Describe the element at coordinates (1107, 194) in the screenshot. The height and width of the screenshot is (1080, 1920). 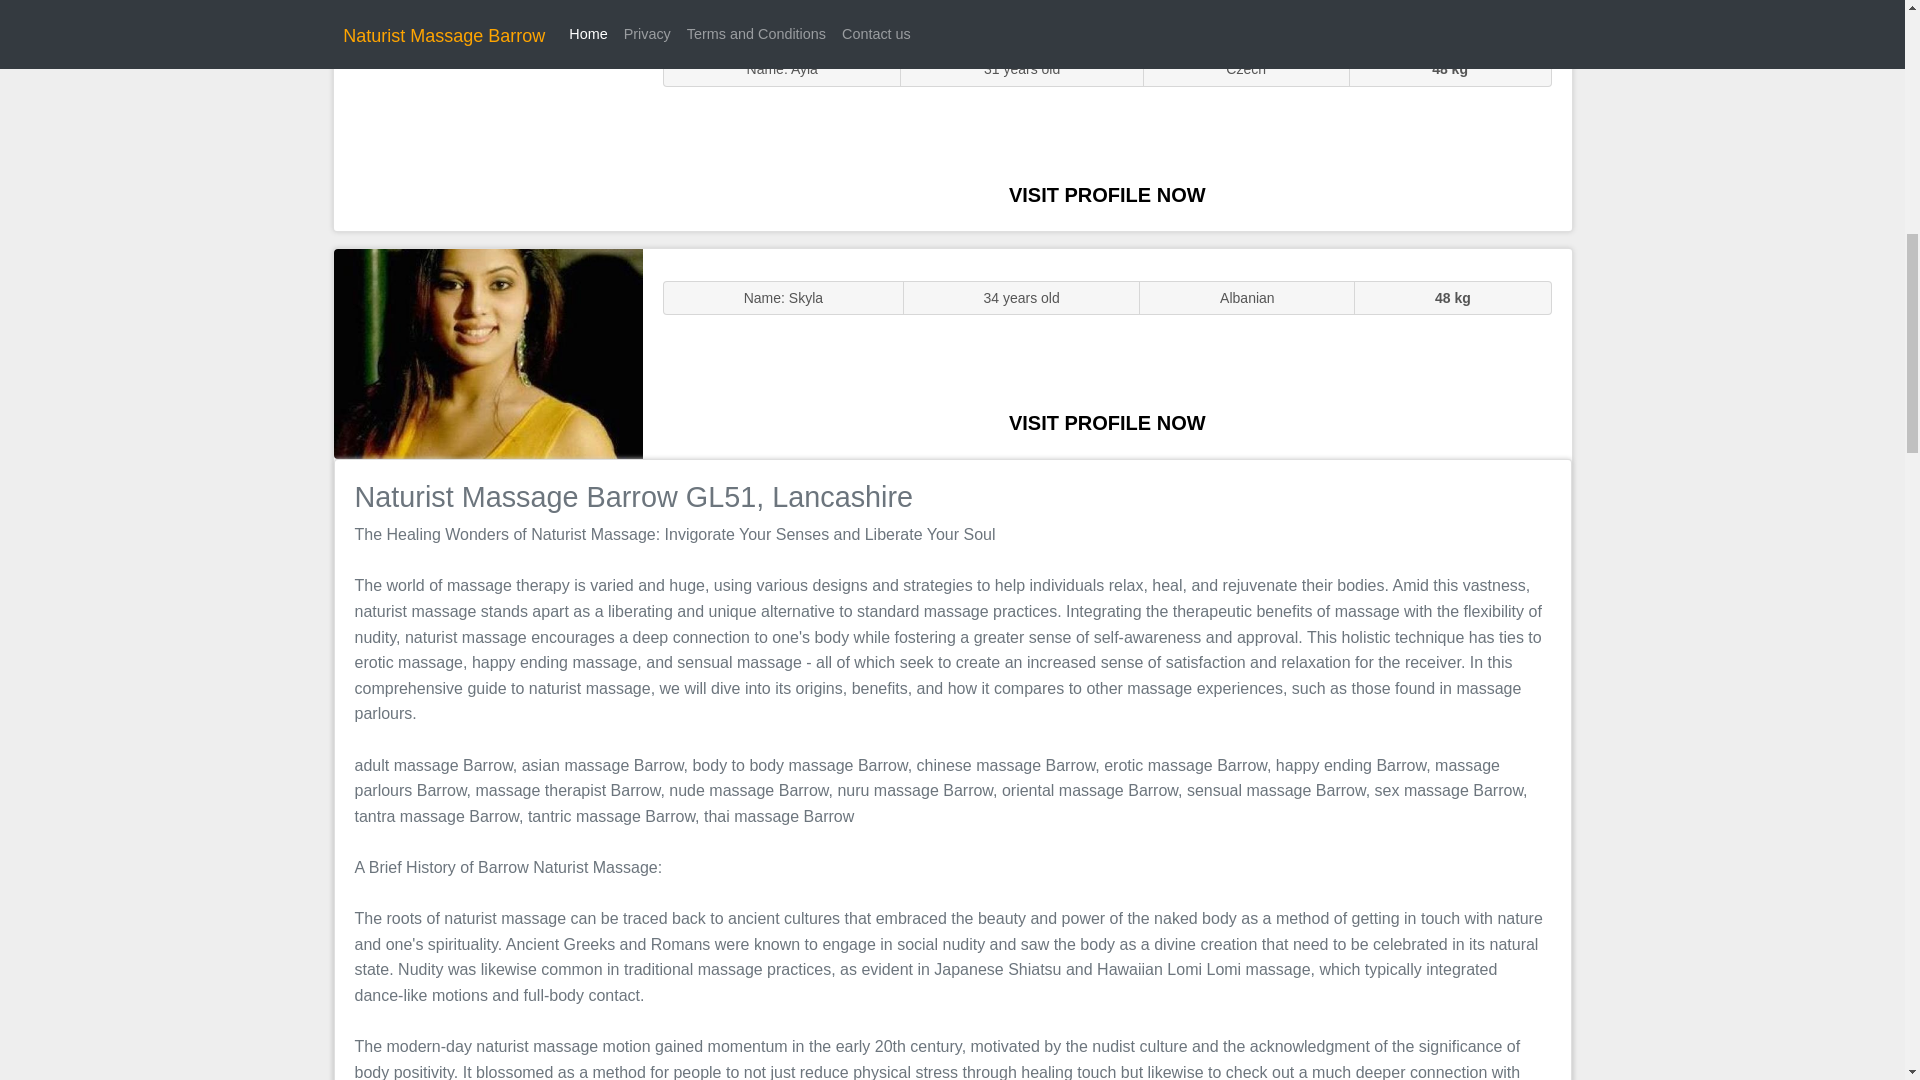
I see `VISIT PROFILE NOW` at that location.